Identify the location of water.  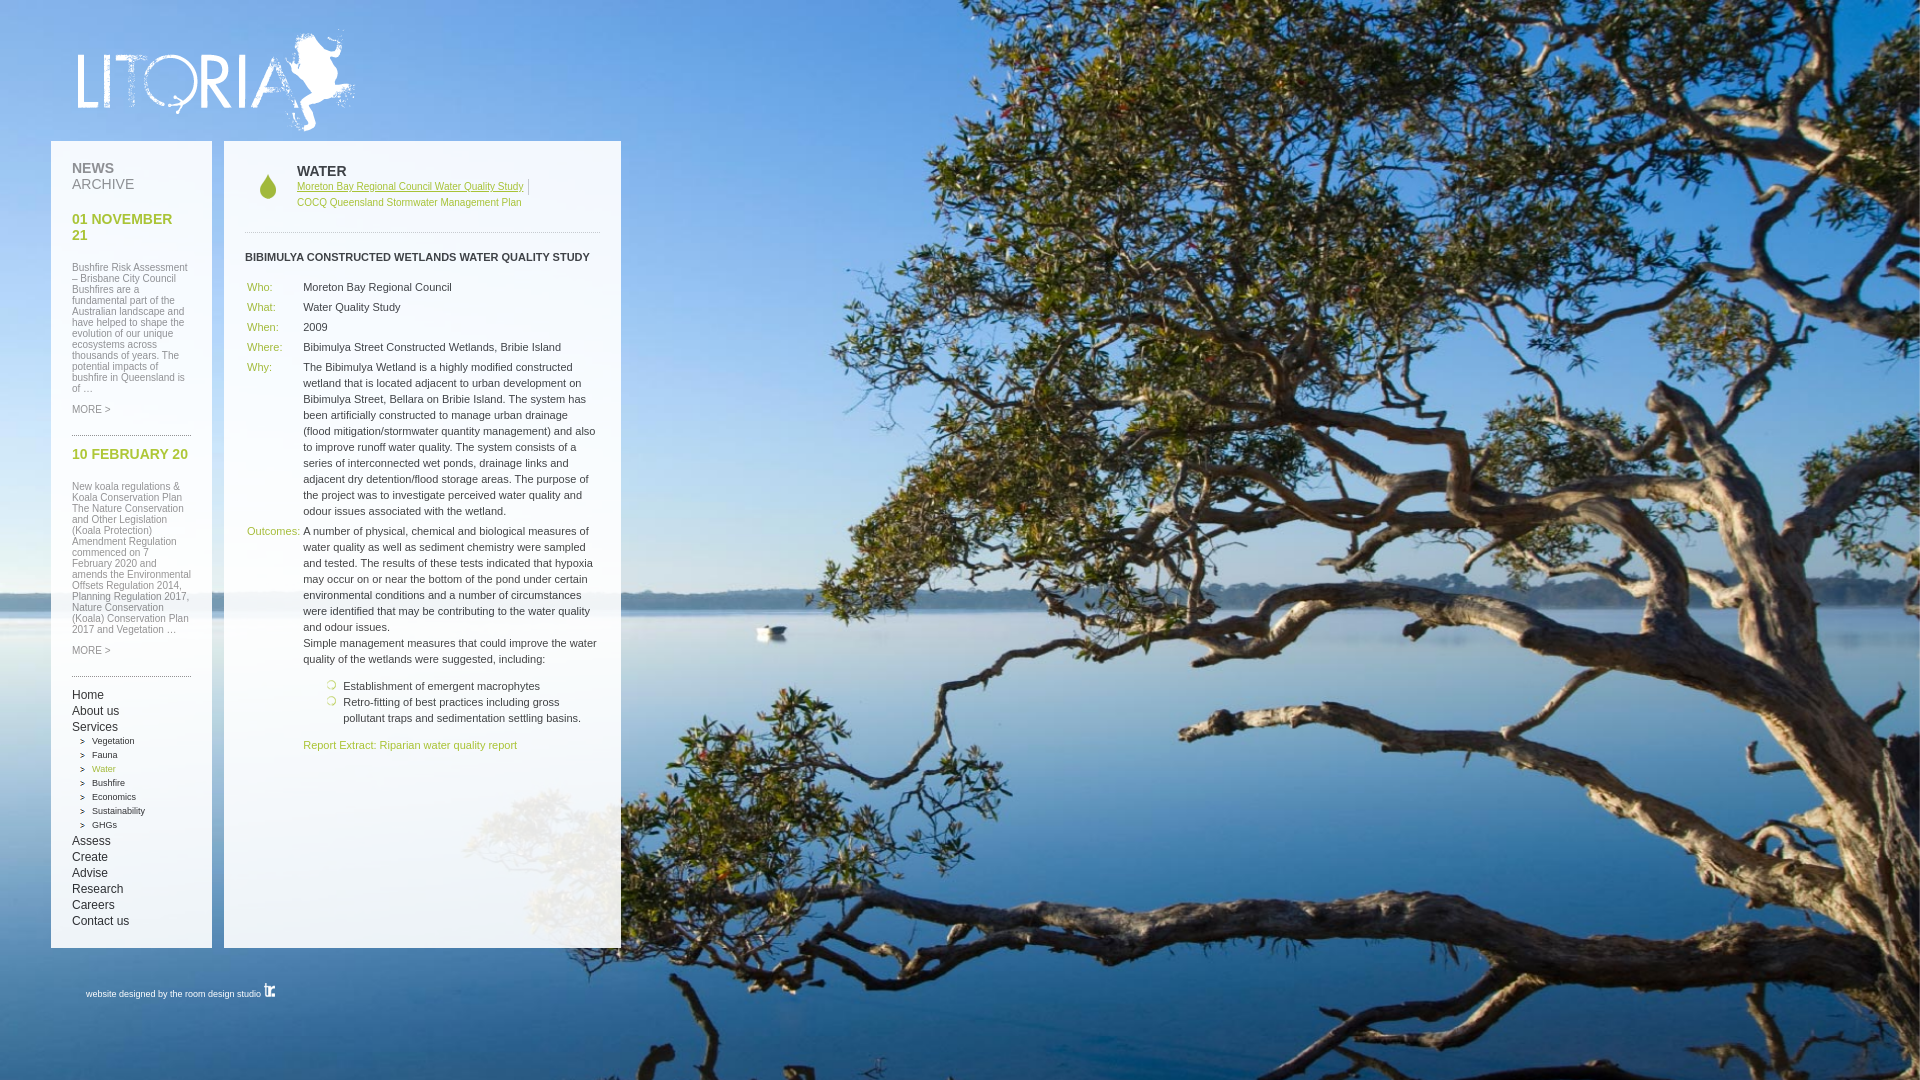
(270, 187).